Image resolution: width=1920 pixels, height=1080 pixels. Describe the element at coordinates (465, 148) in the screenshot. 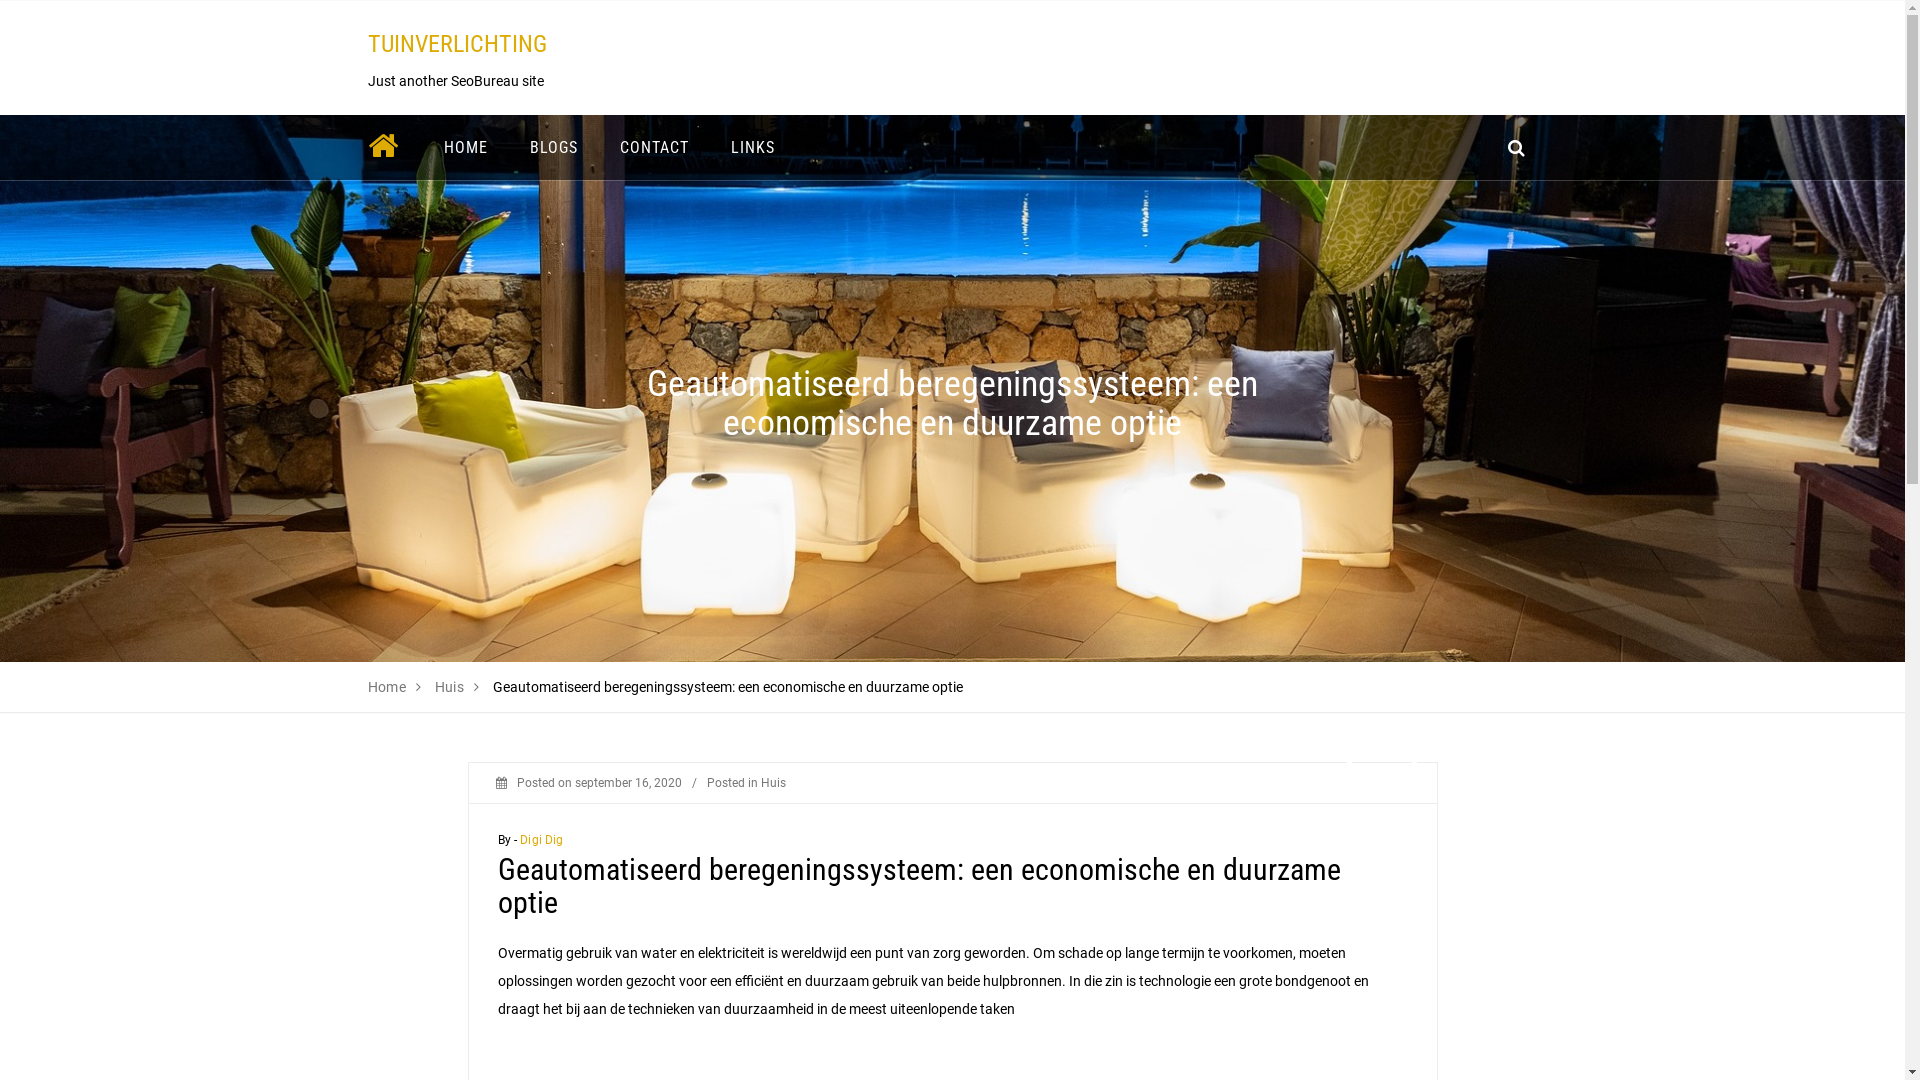

I see `HOME` at that location.